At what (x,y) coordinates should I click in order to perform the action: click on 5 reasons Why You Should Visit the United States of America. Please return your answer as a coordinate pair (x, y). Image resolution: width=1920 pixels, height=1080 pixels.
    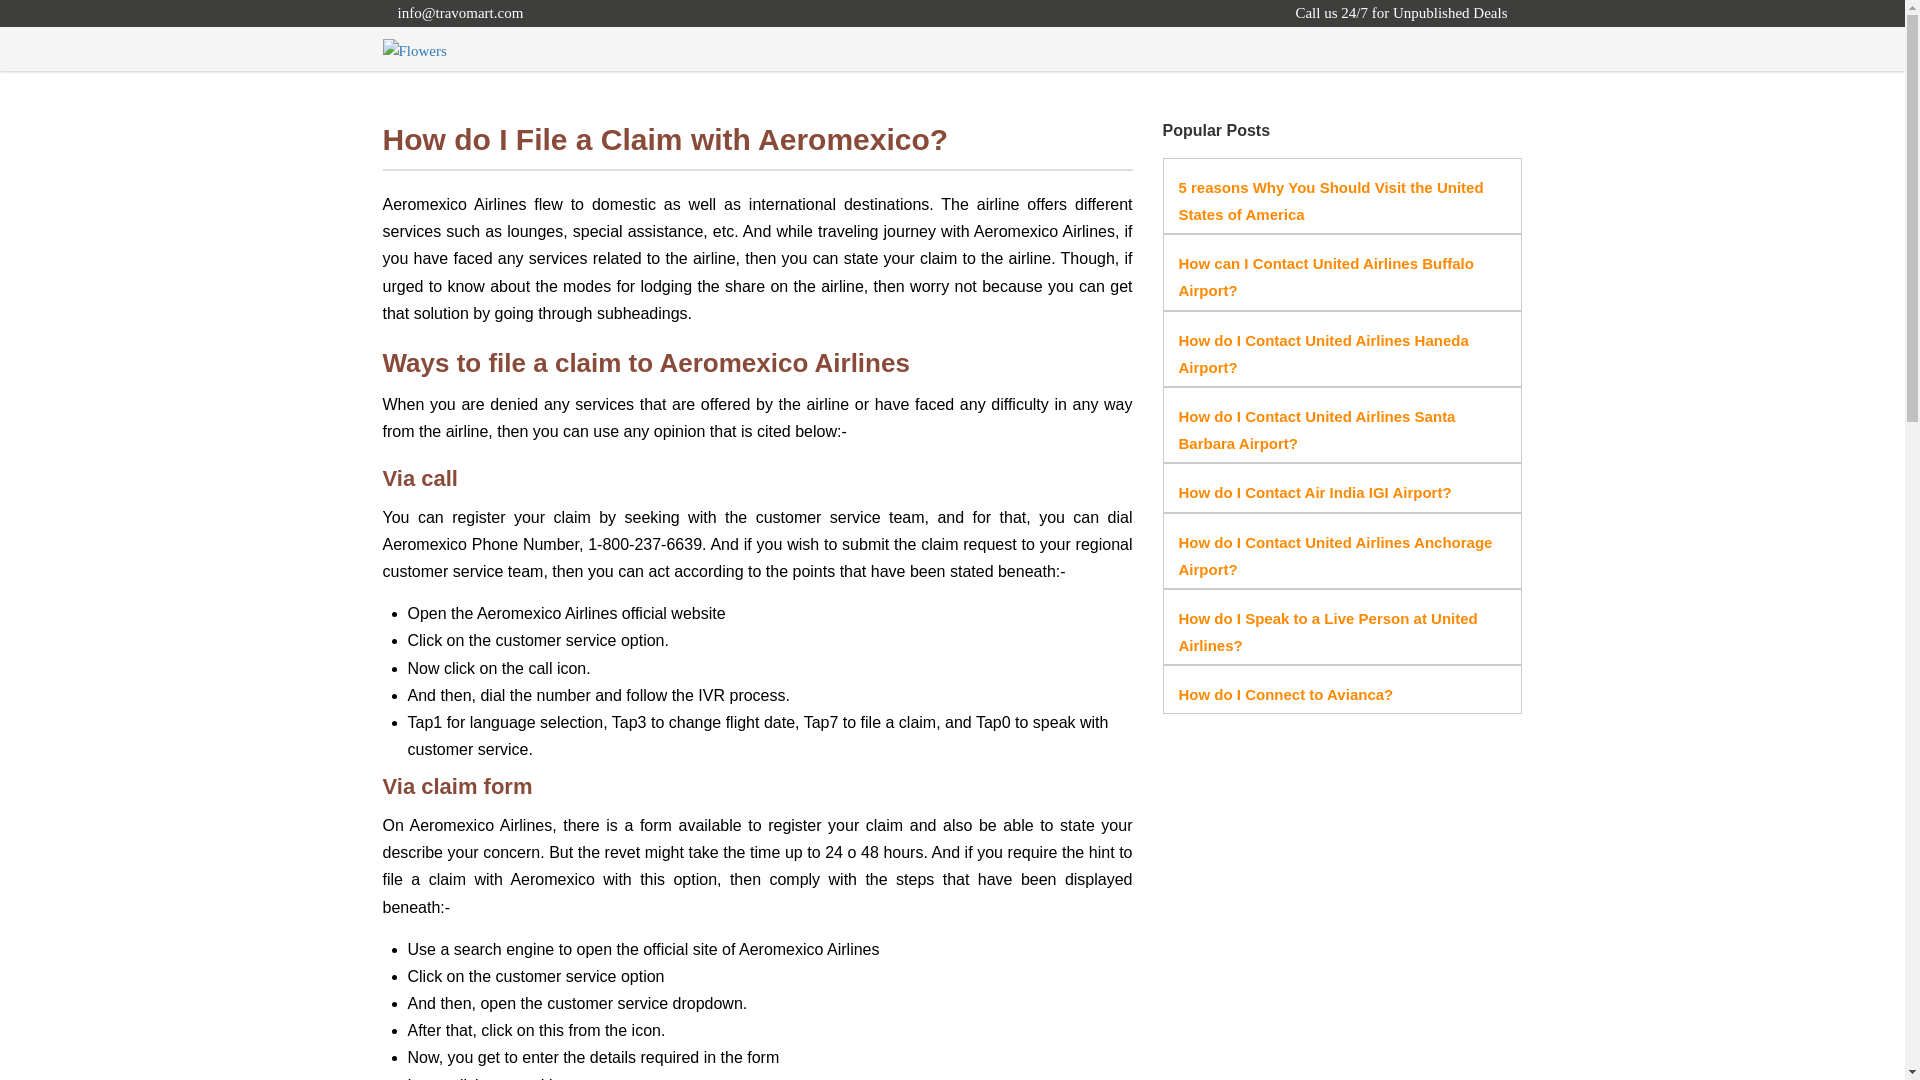
    Looking at the image, I should click on (1330, 200).